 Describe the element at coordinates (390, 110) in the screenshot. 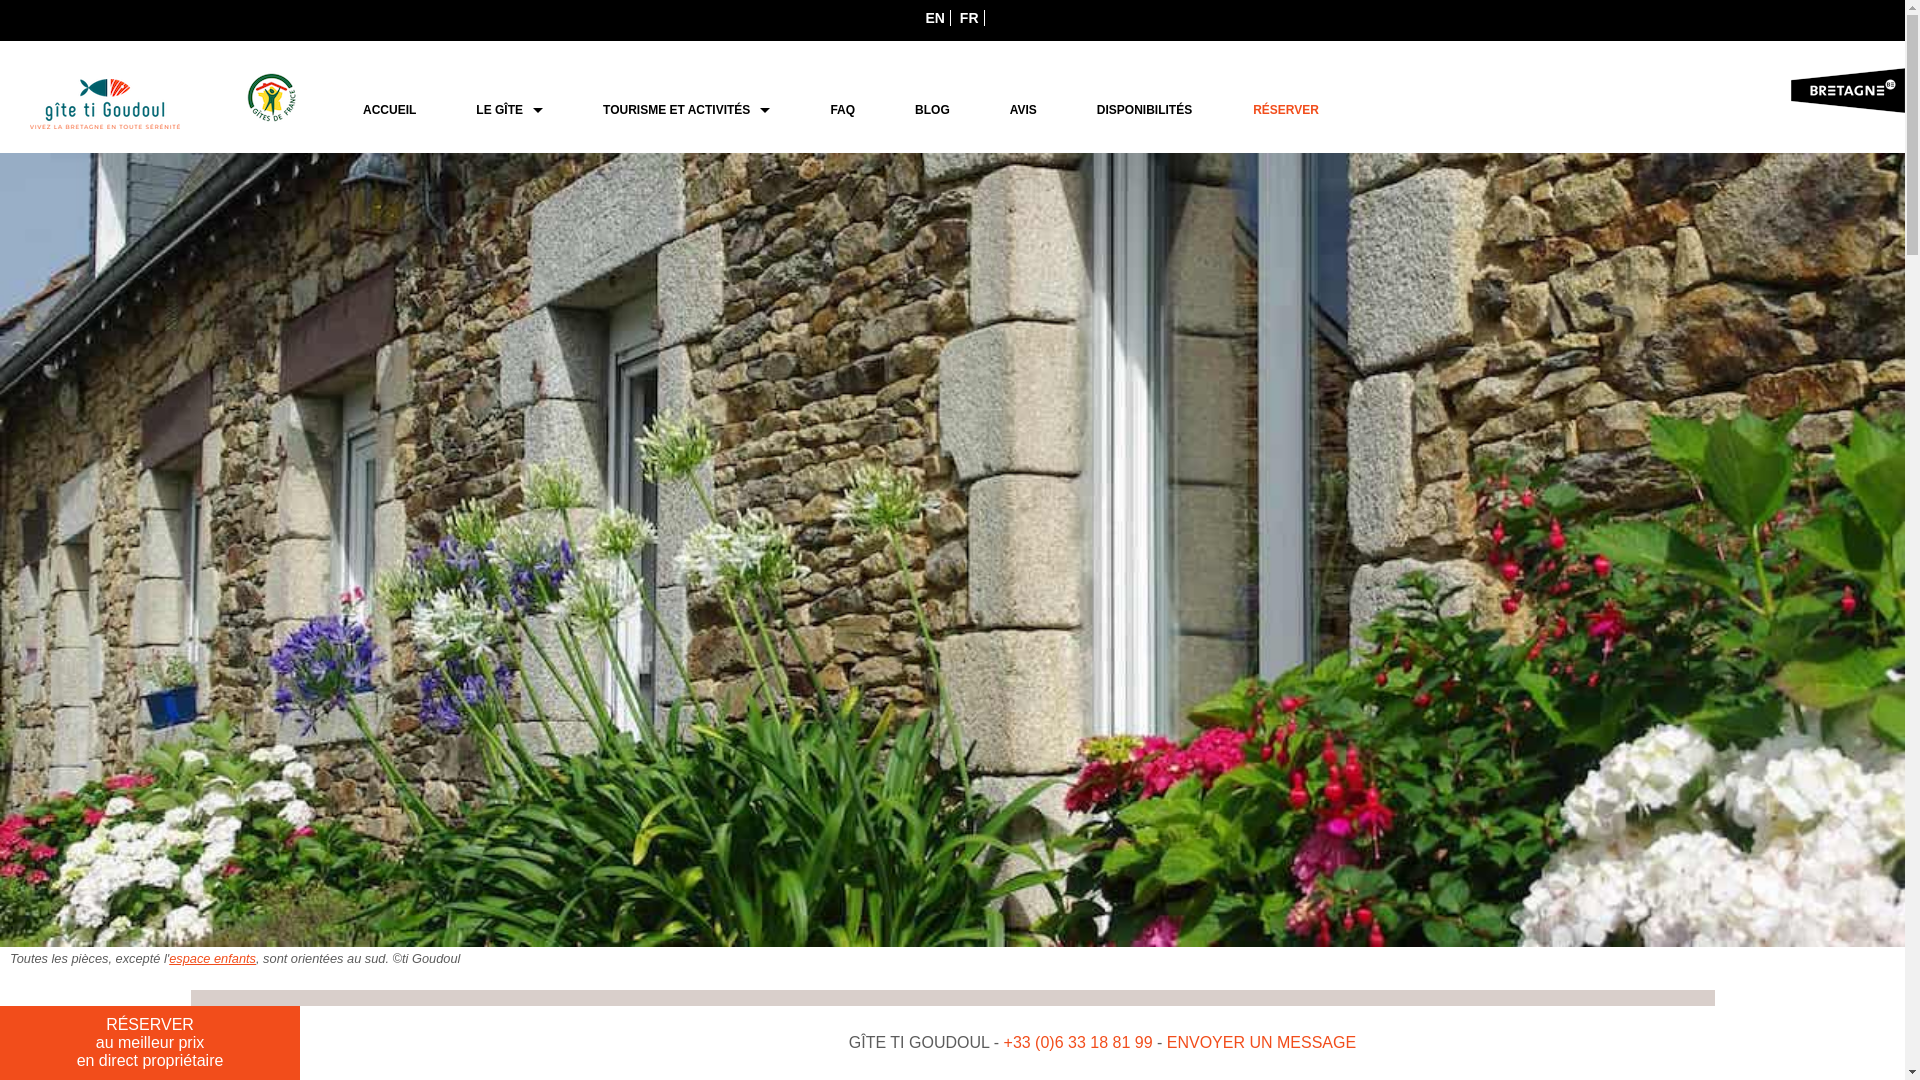

I see `ACCUEIL` at that location.